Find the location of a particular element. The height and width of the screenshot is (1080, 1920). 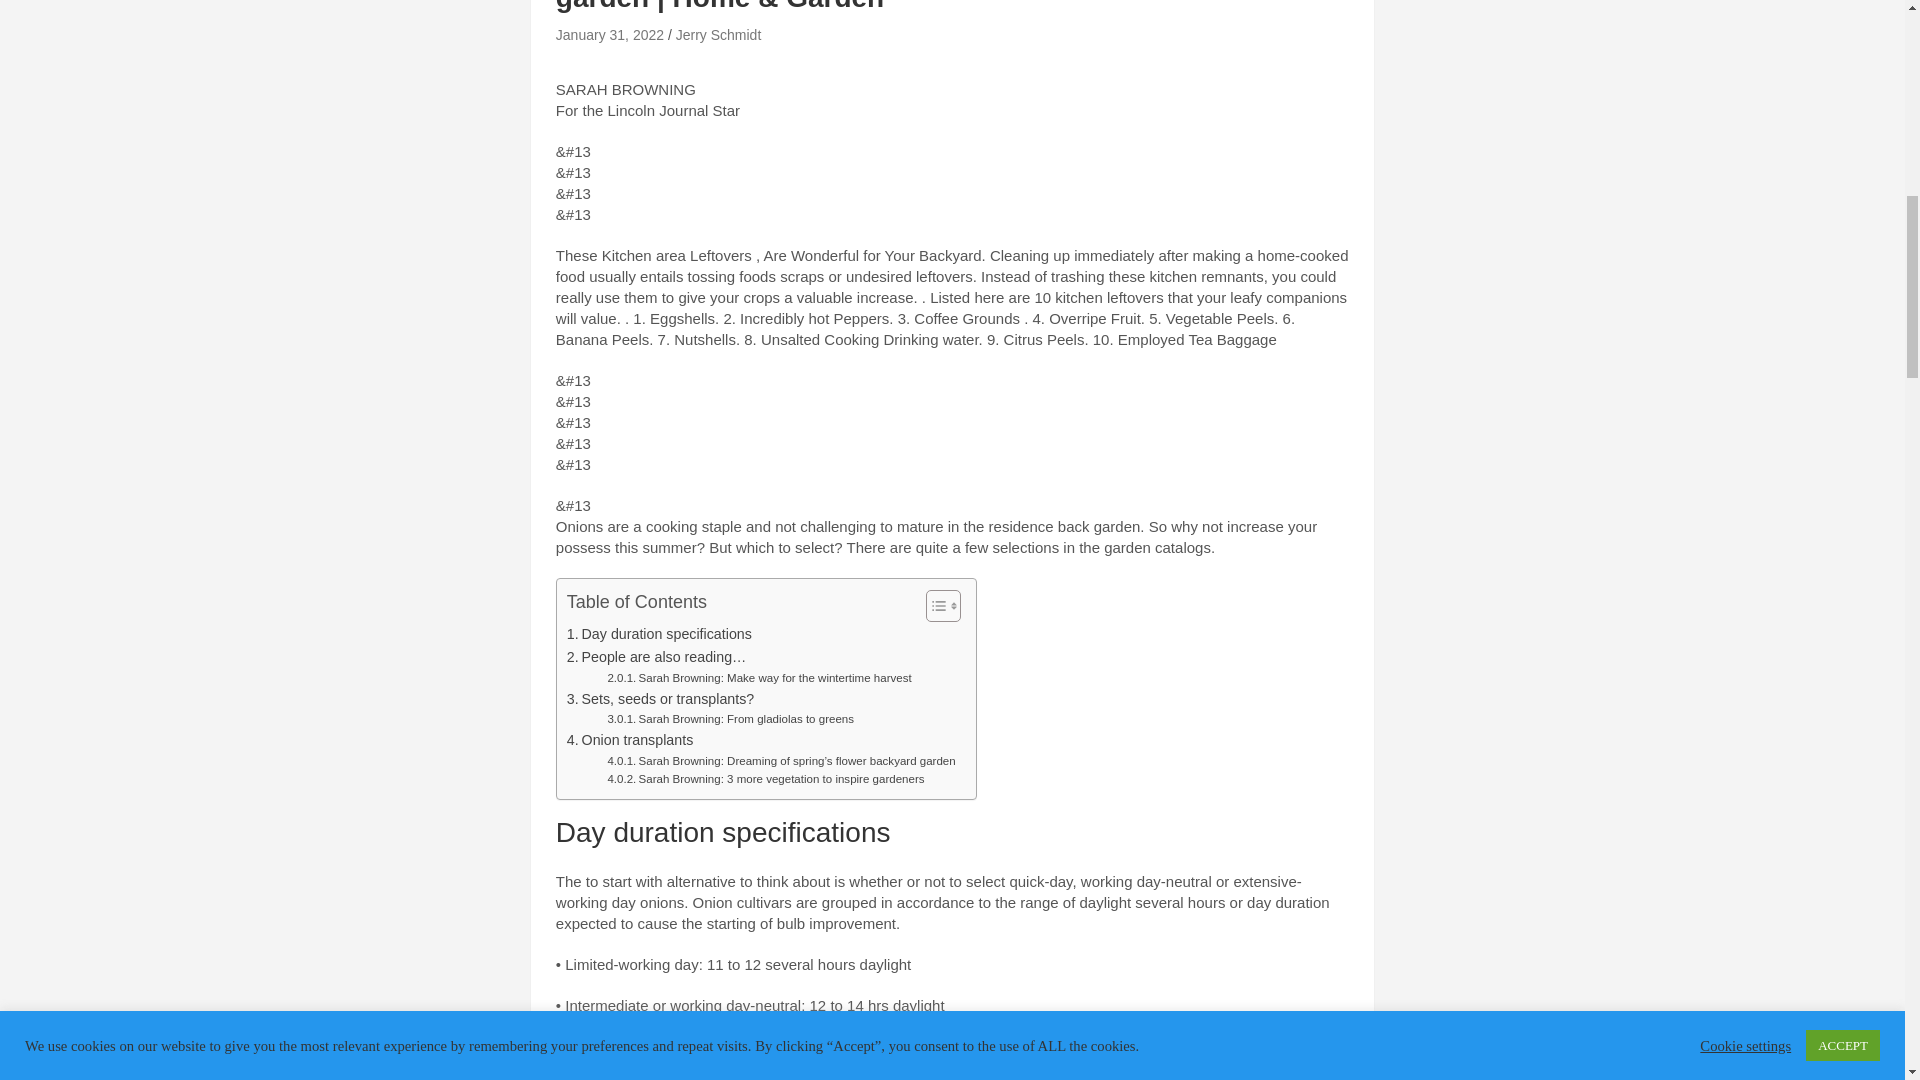

January 31, 2022 is located at coordinates (610, 35).